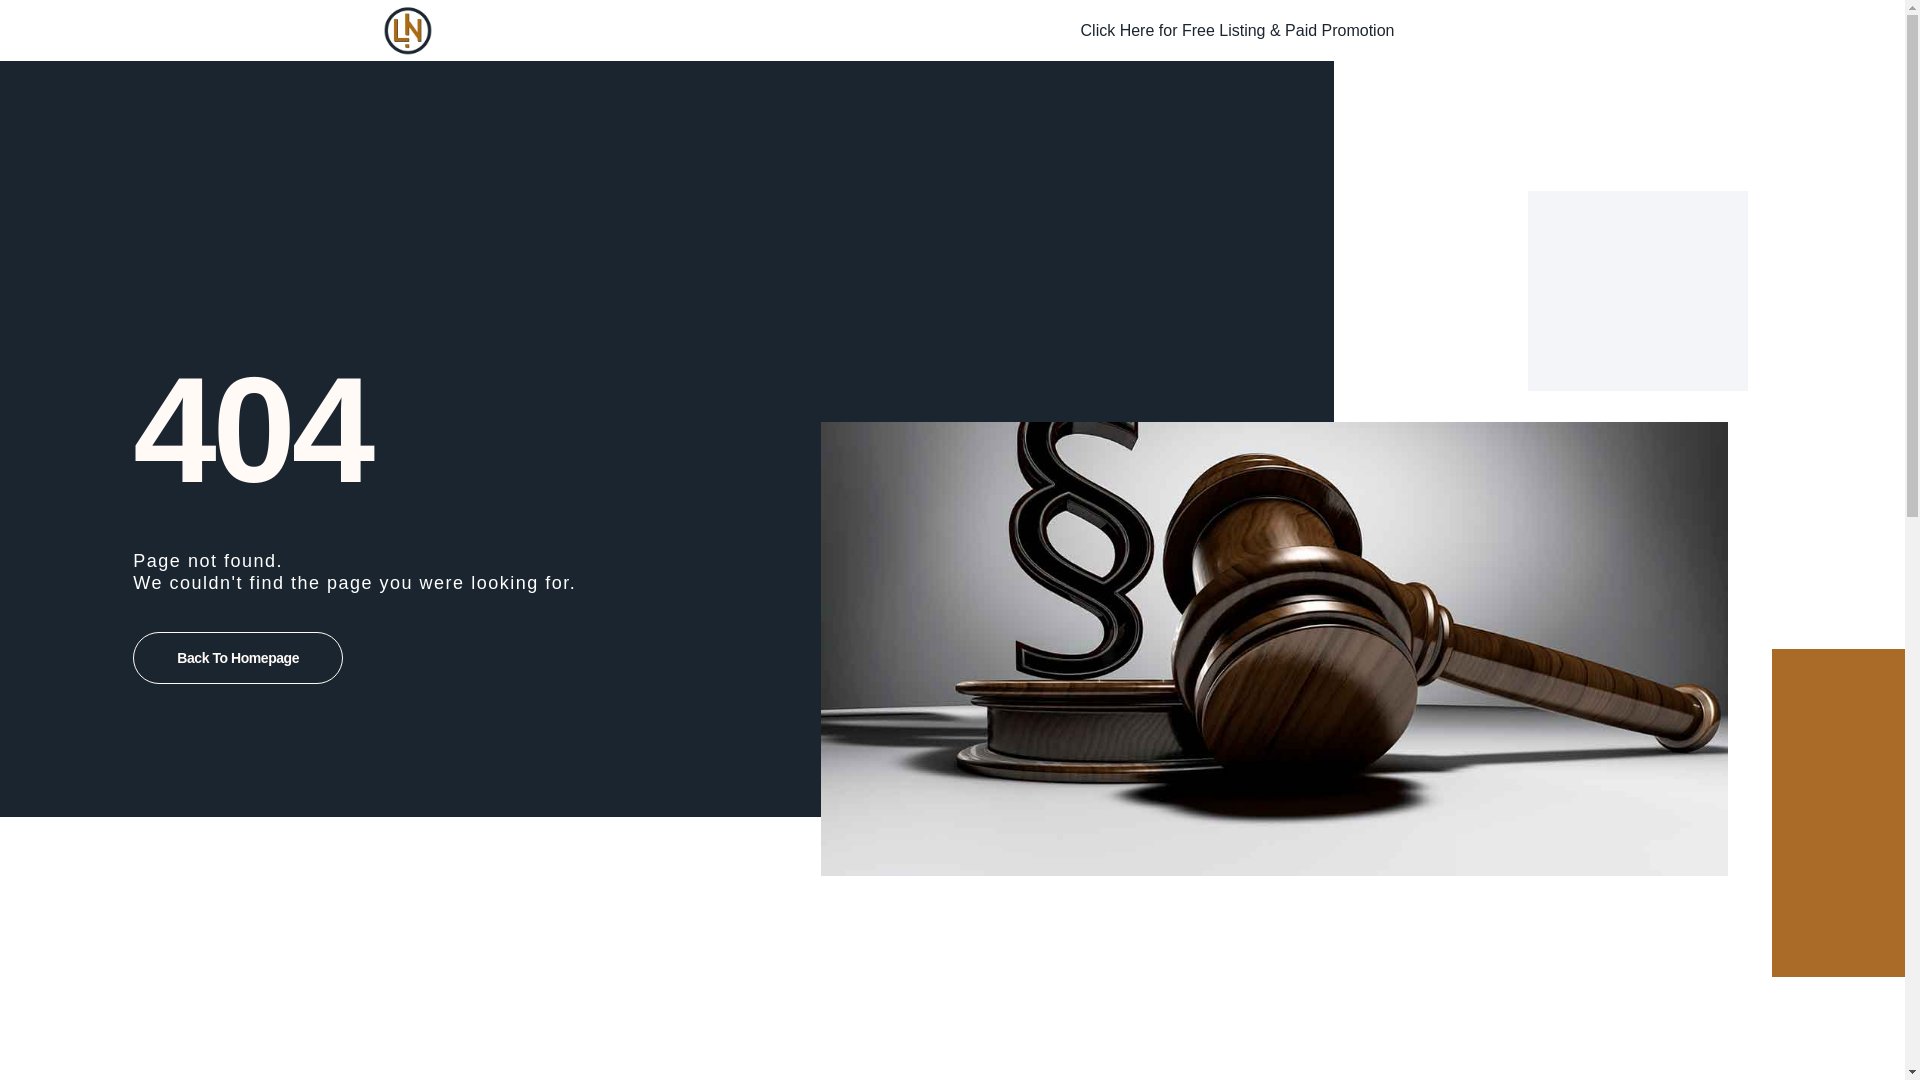 This screenshot has width=1920, height=1080. What do you see at coordinates (238, 657) in the screenshot?
I see `Back To Homepage` at bounding box center [238, 657].